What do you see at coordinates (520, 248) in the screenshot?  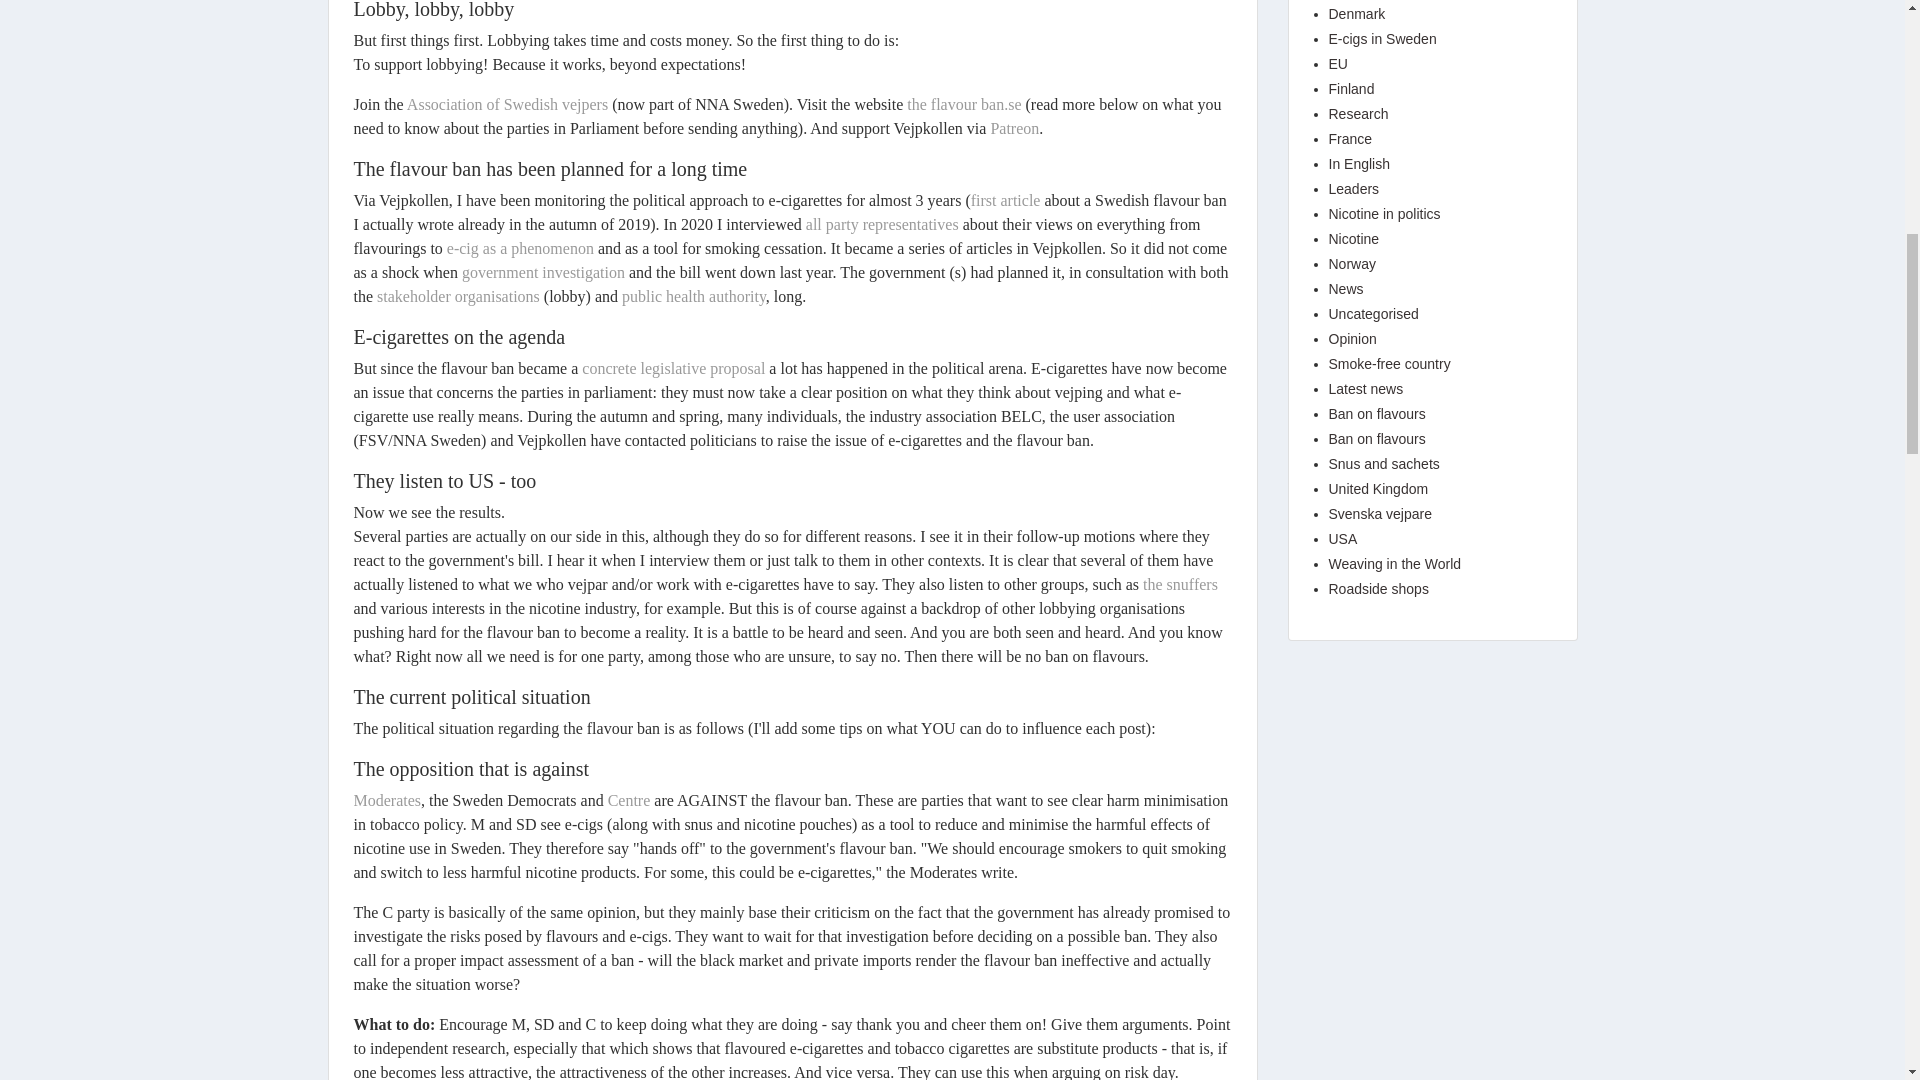 I see `e-cig as a phenomenon` at bounding box center [520, 248].